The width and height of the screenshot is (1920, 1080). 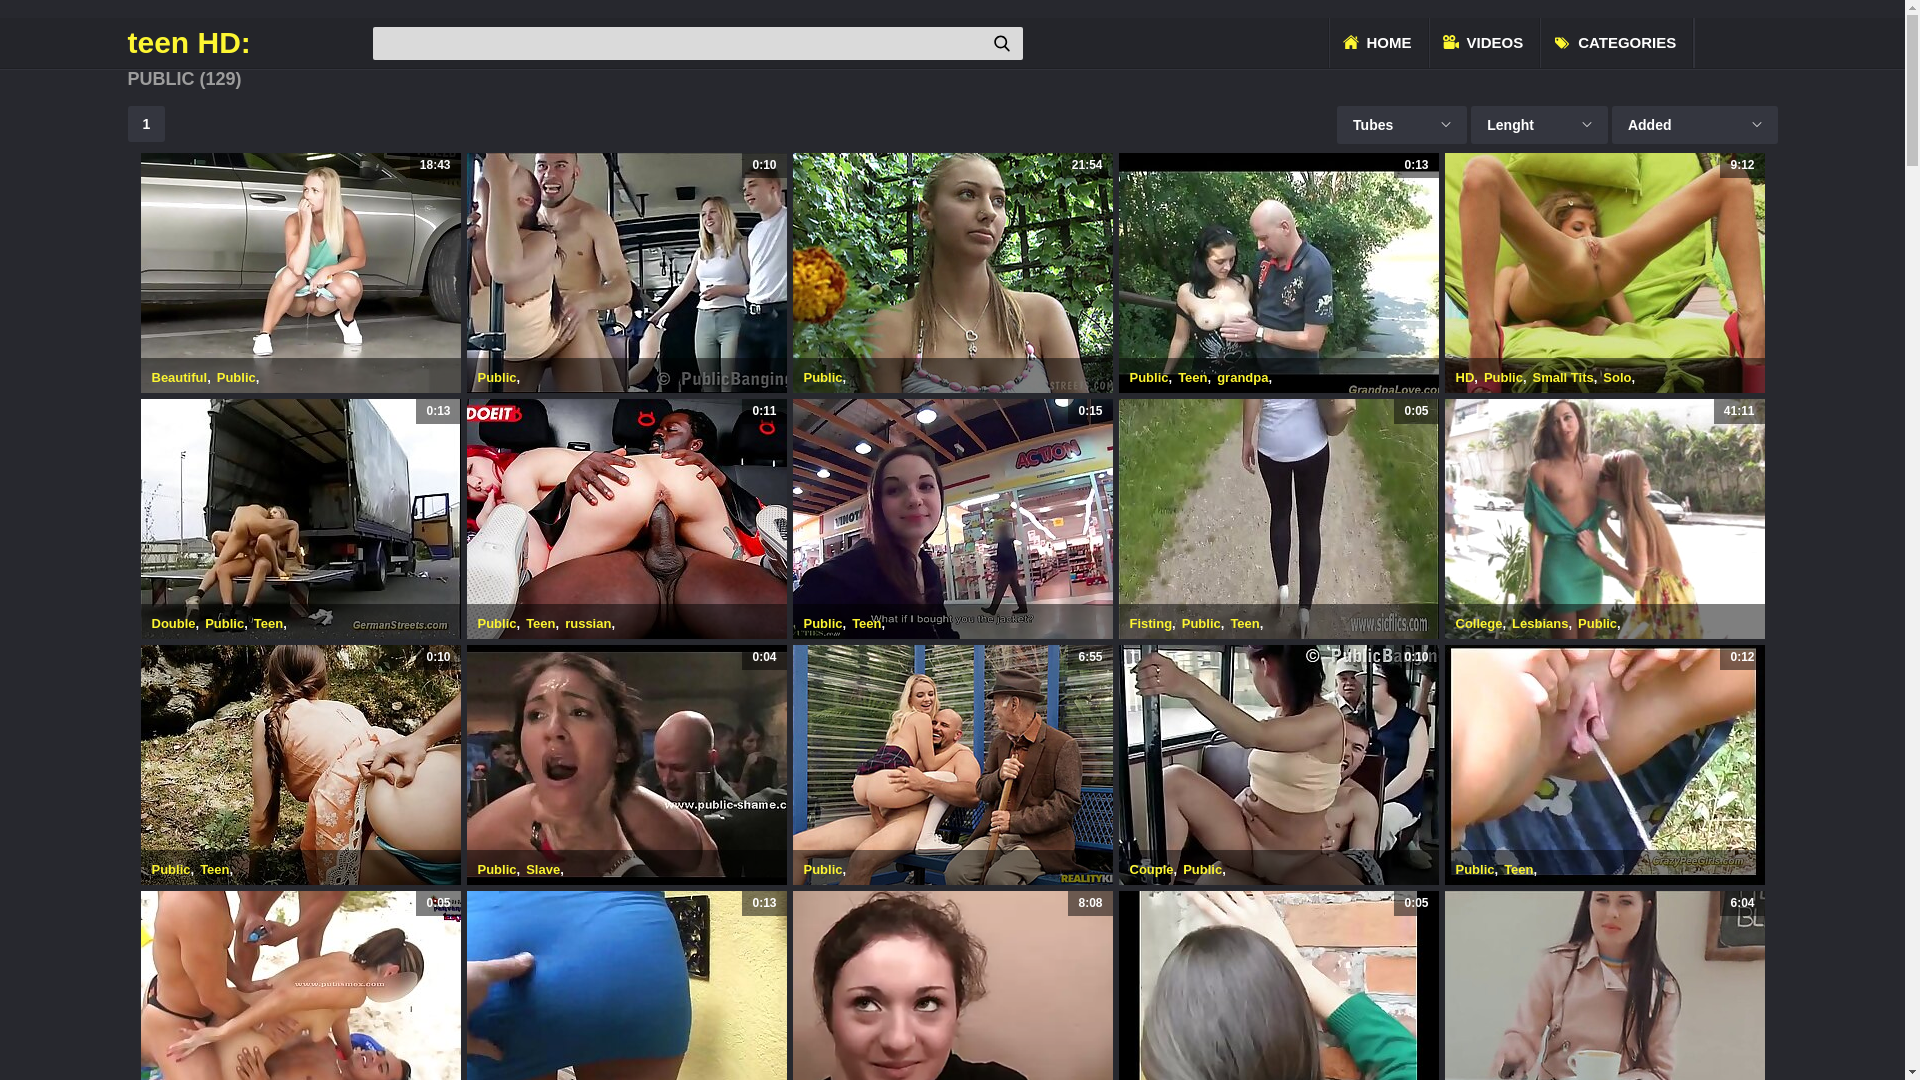 I want to click on Teen, so click(x=1192, y=377).